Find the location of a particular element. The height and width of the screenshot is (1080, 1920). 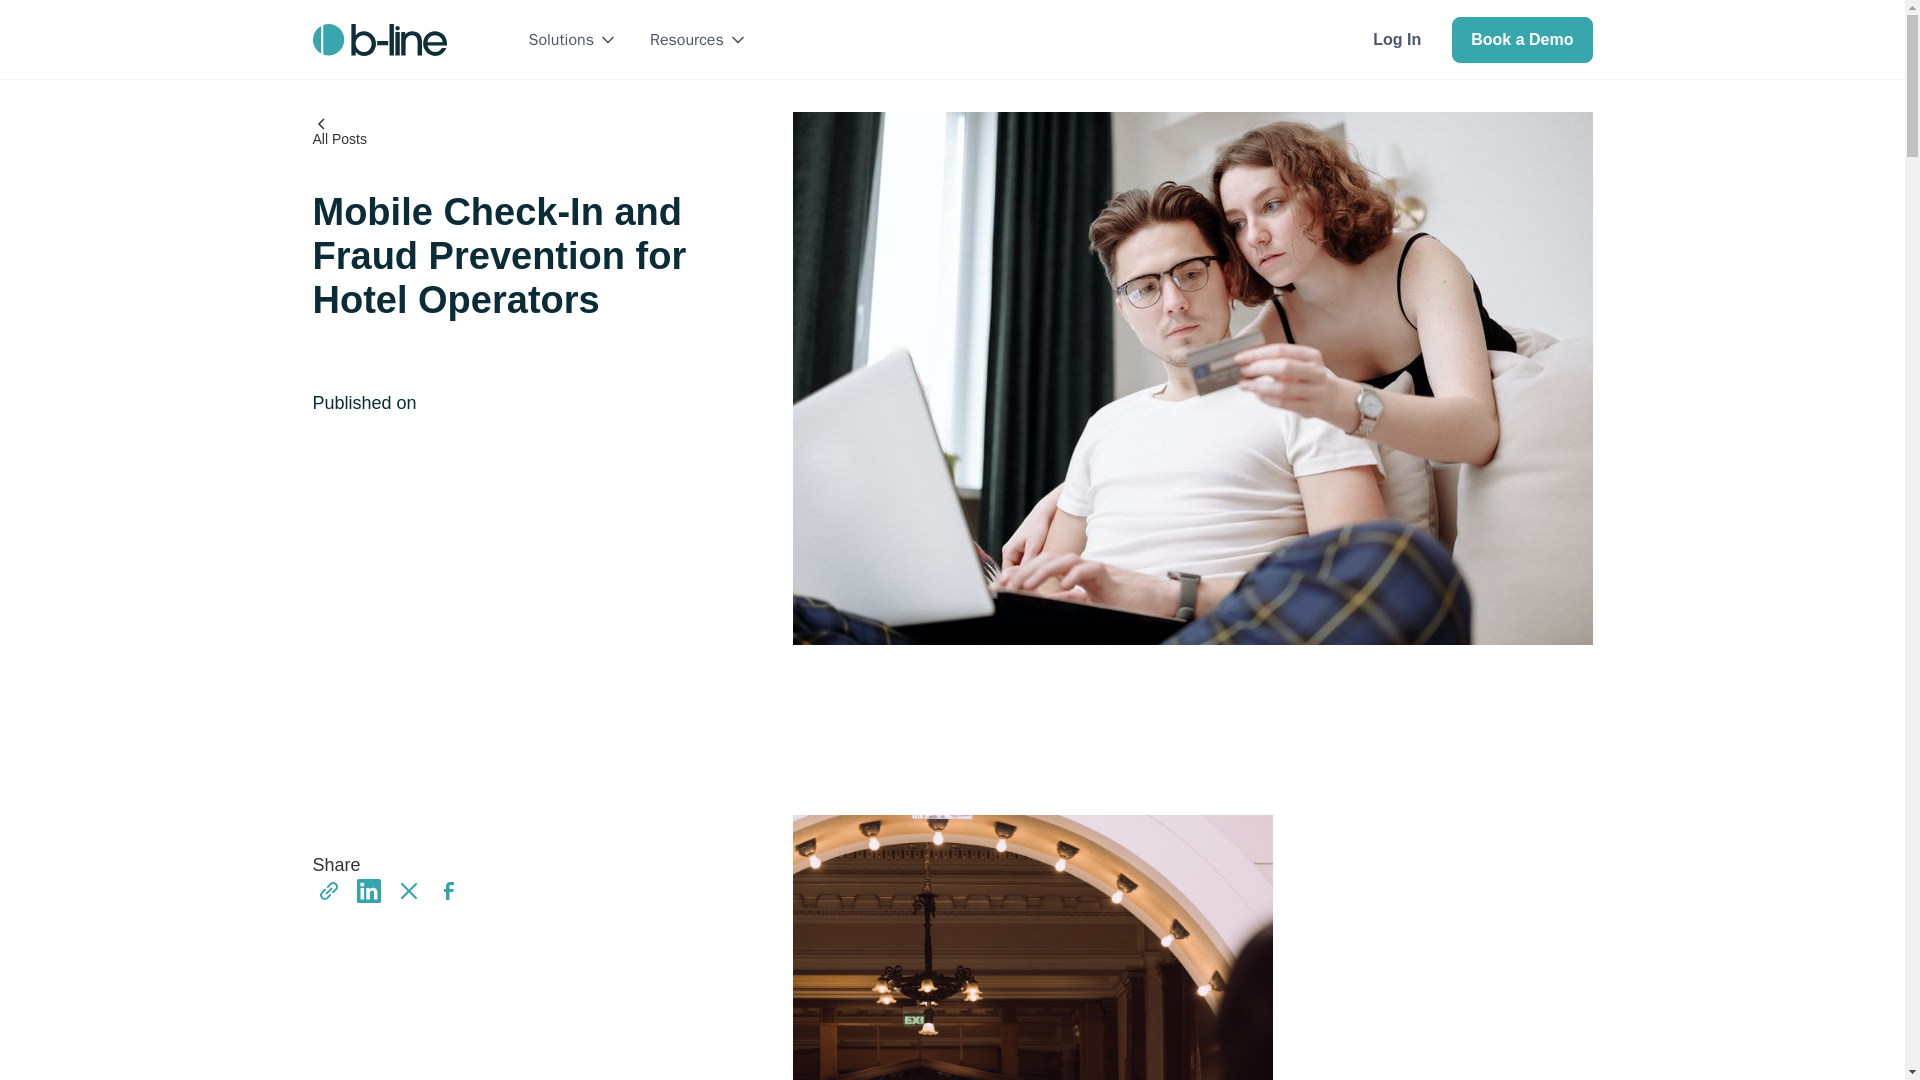

Book a Demo is located at coordinates (1521, 38).